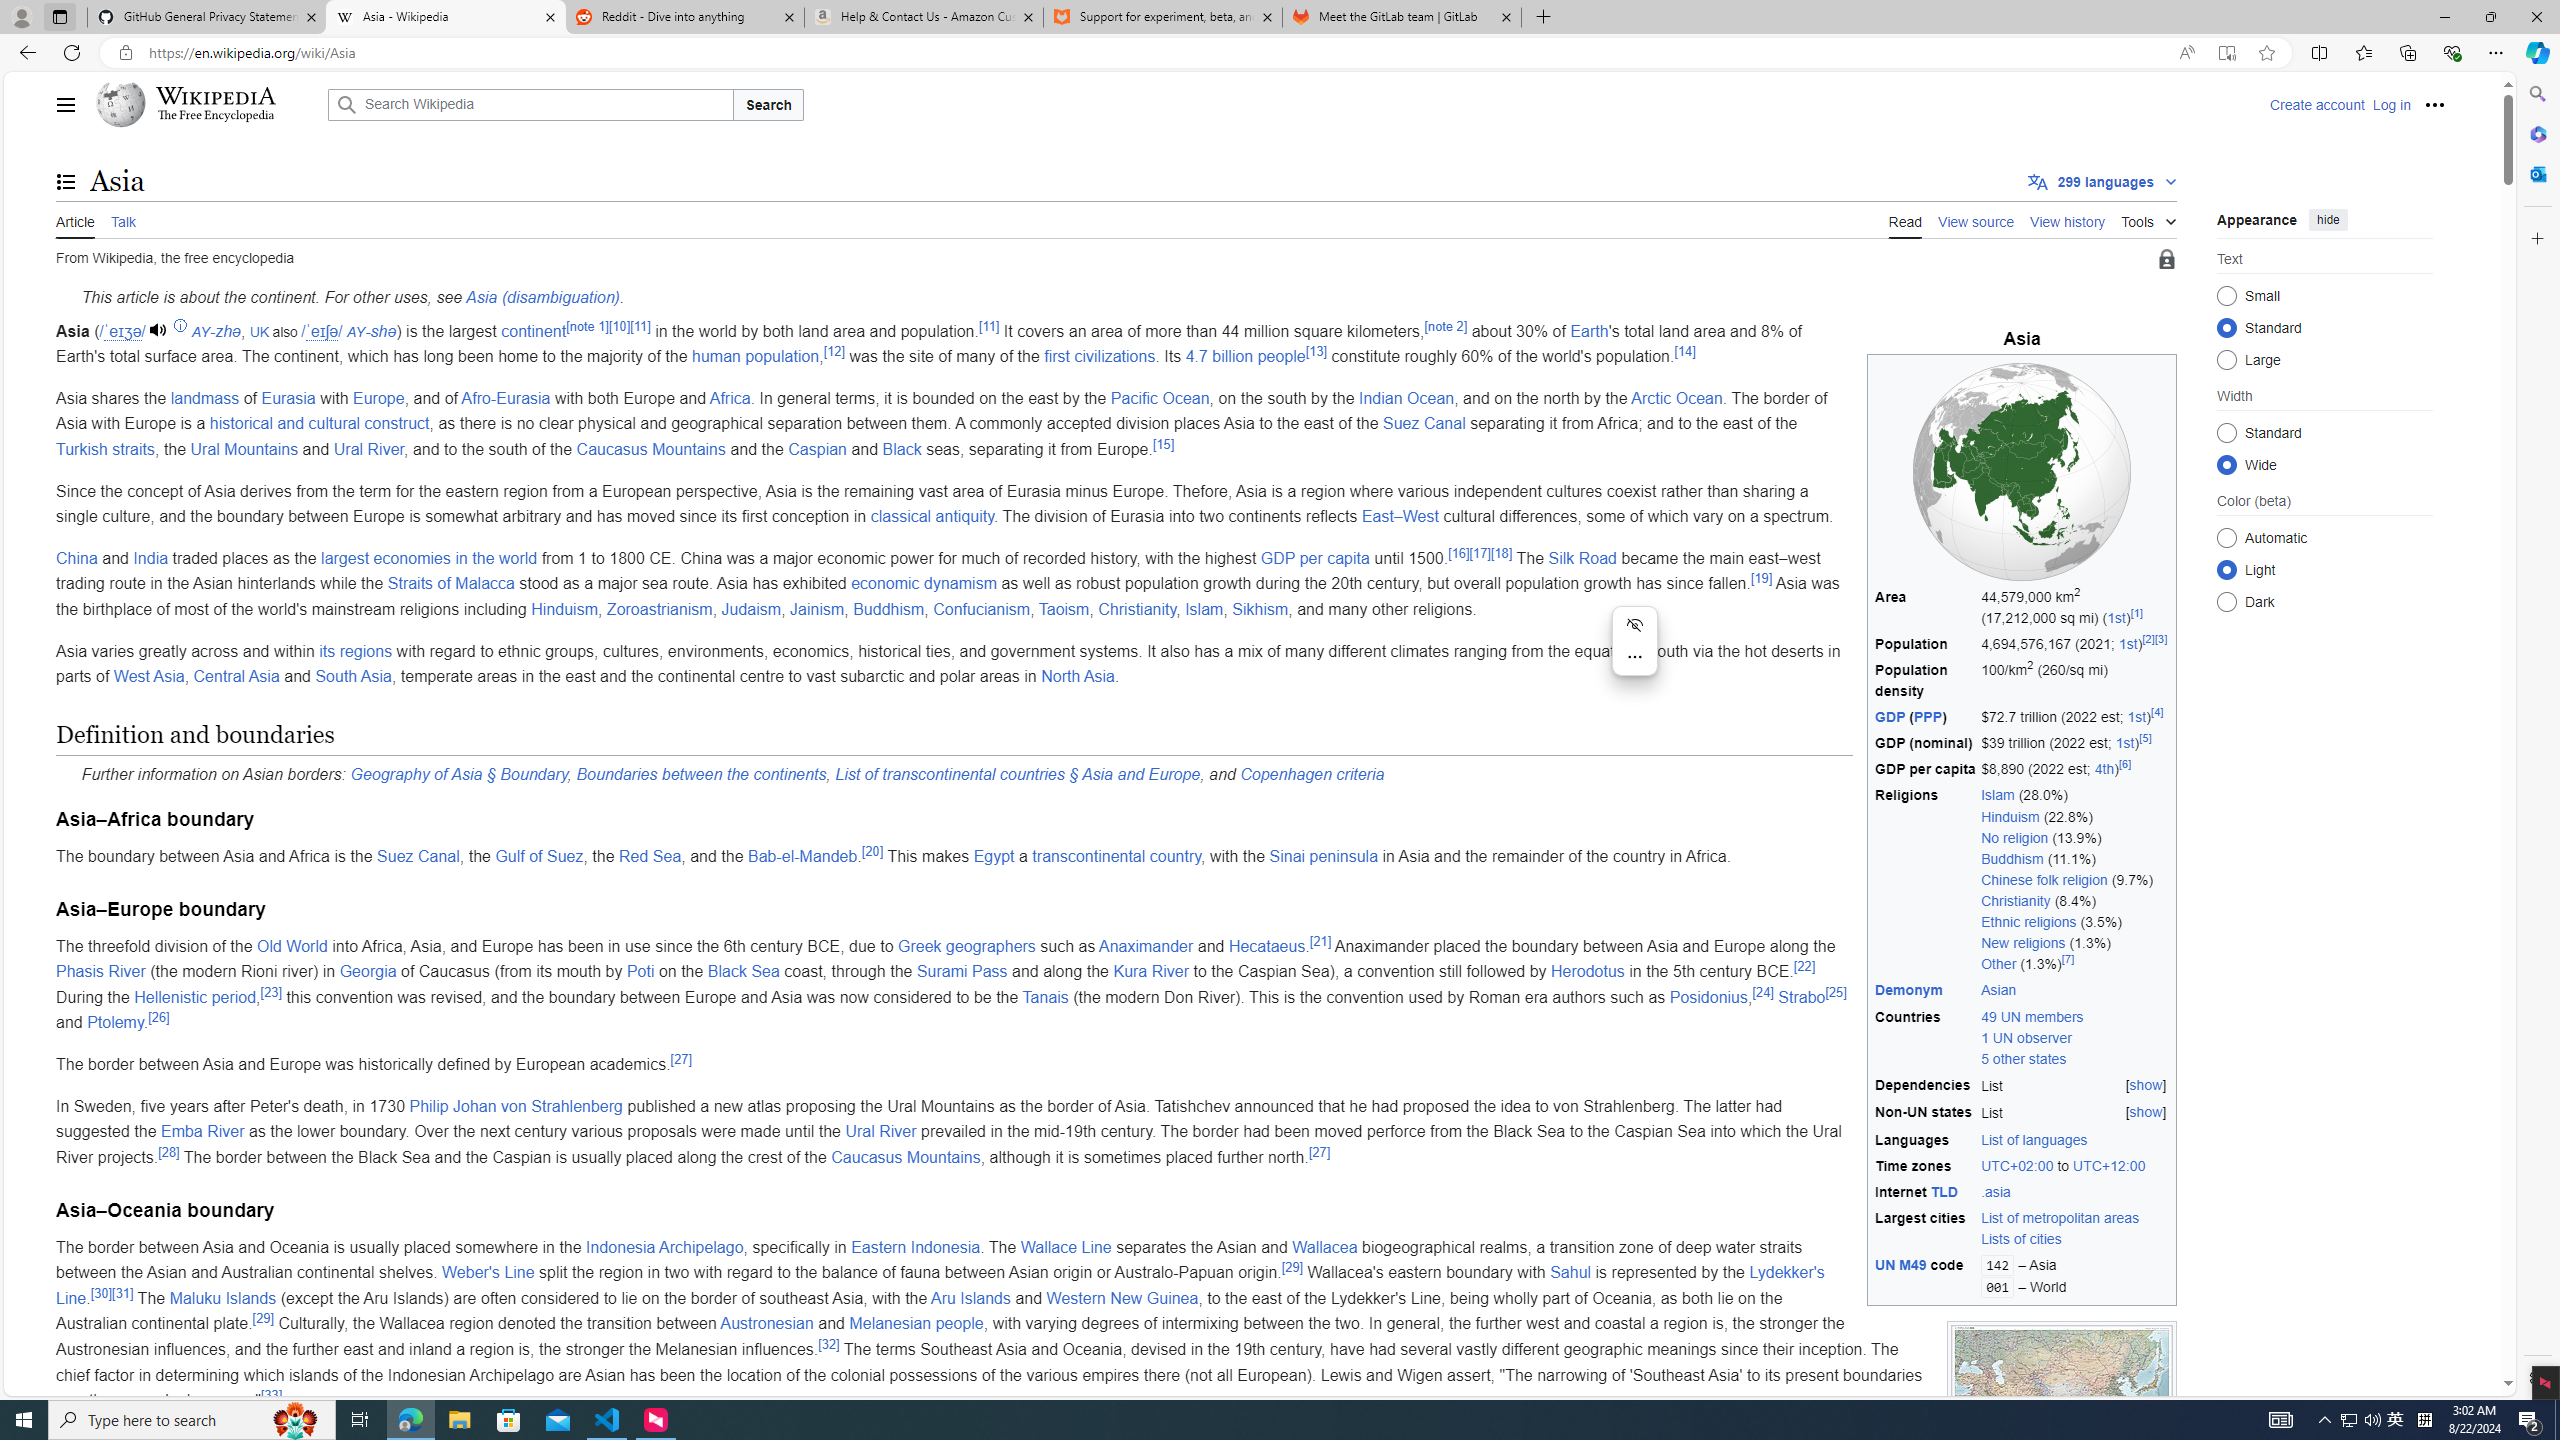  Describe the element at coordinates (1890, 716) in the screenshot. I see `GDP` at that location.